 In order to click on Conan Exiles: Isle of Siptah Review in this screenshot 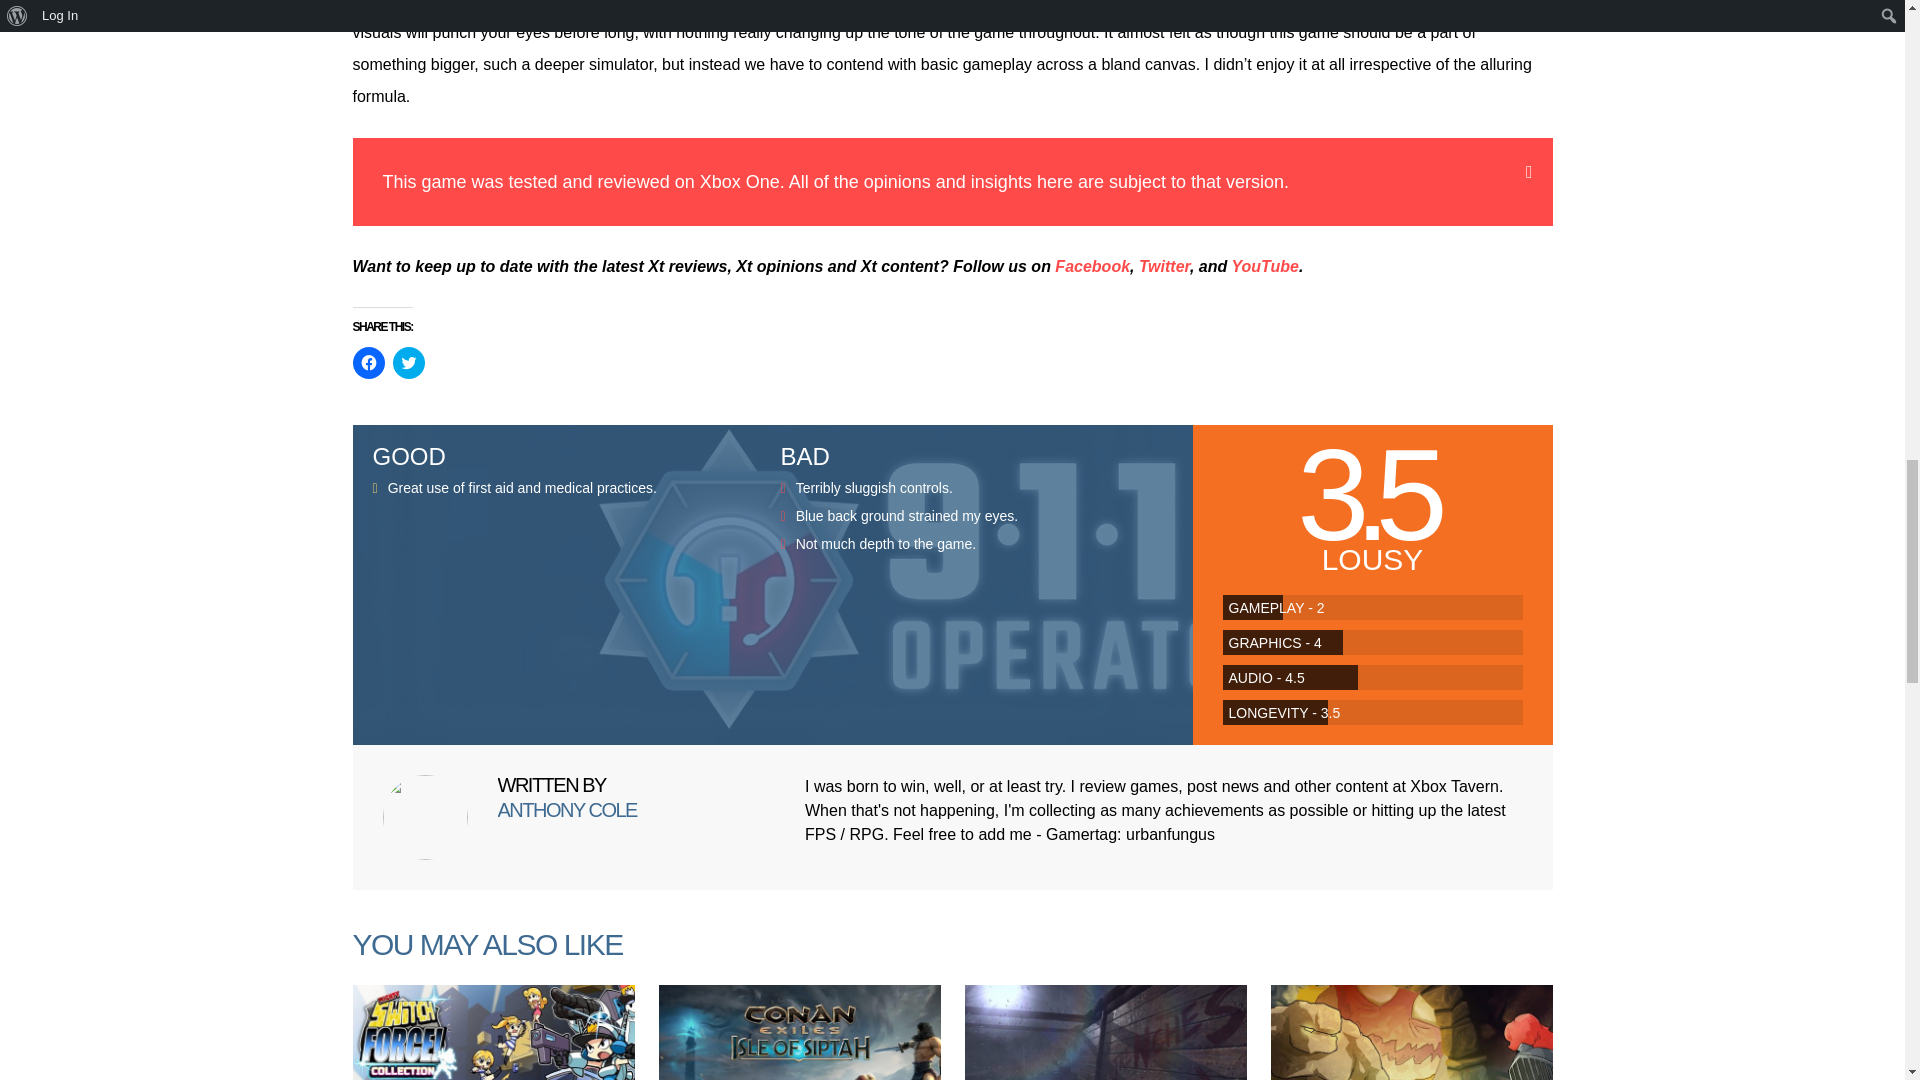, I will do `click(799, 1032)`.